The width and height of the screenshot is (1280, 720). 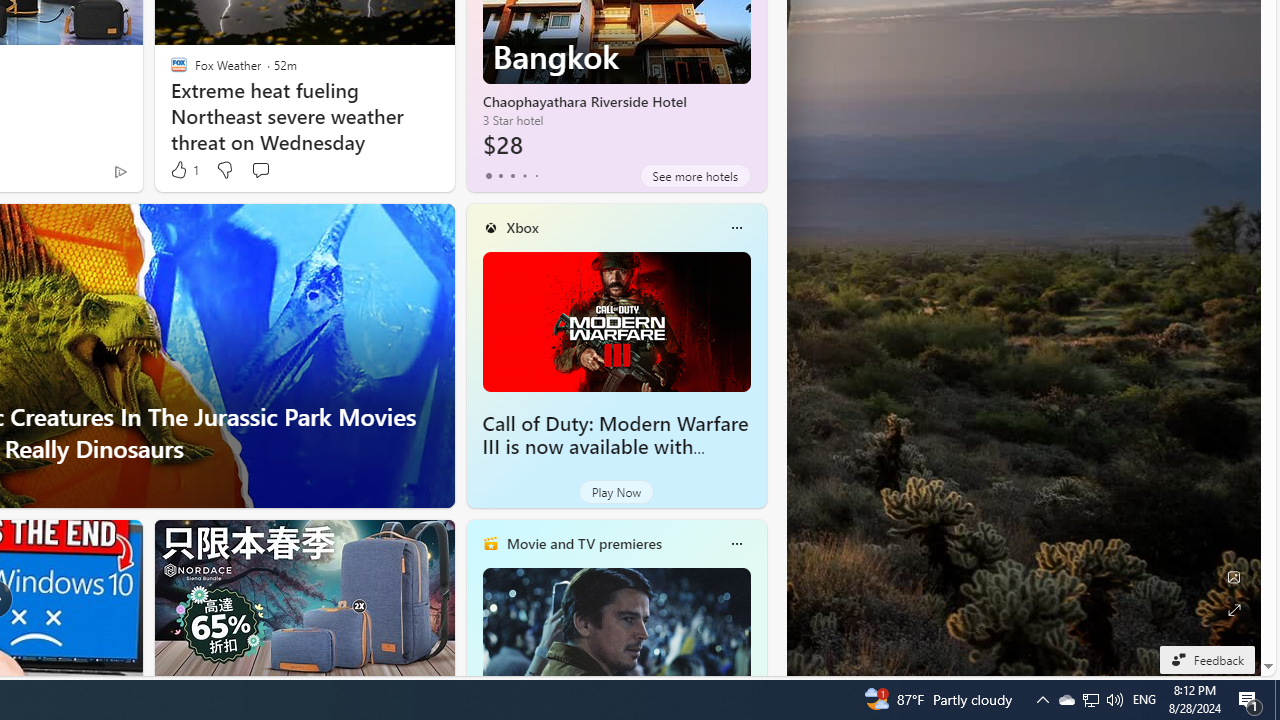 What do you see at coordinates (524, 176) in the screenshot?
I see `tab-3` at bounding box center [524, 176].